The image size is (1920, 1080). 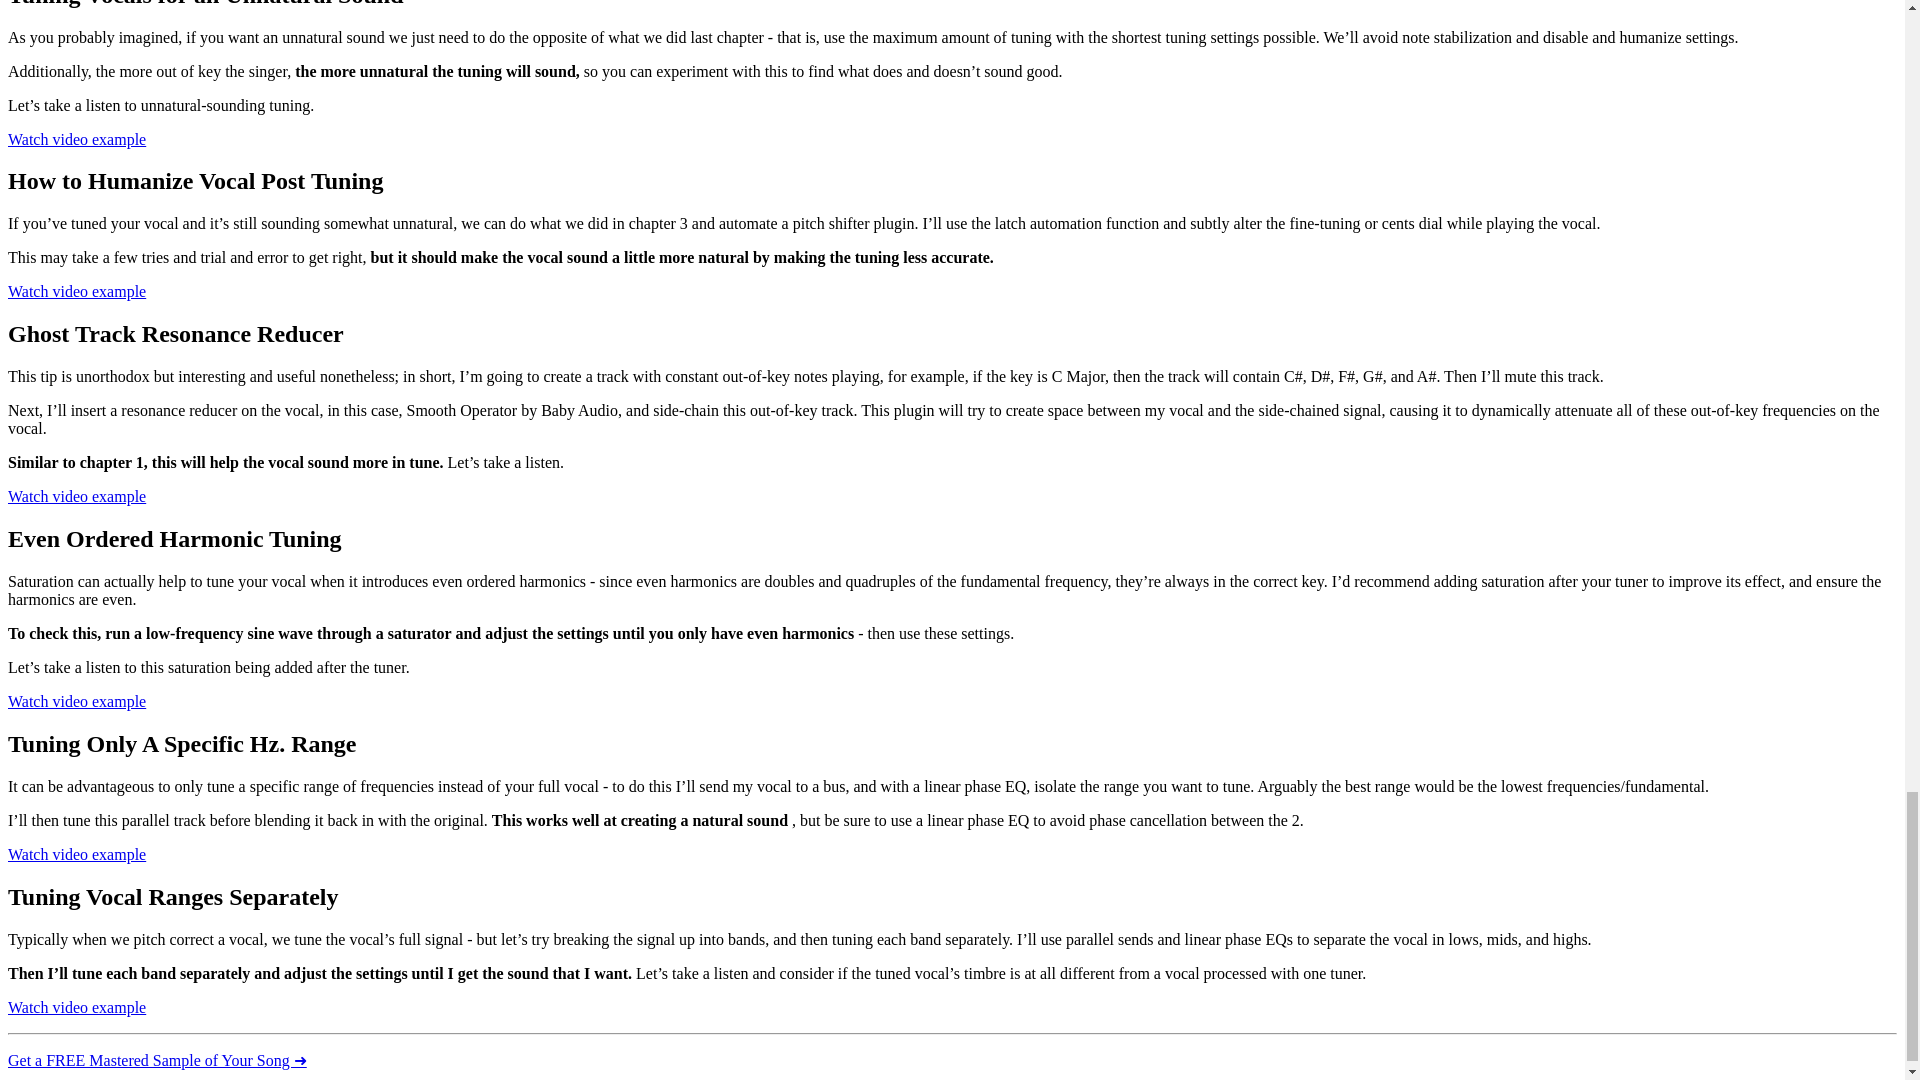 I want to click on Watch video example, so click(x=76, y=291).